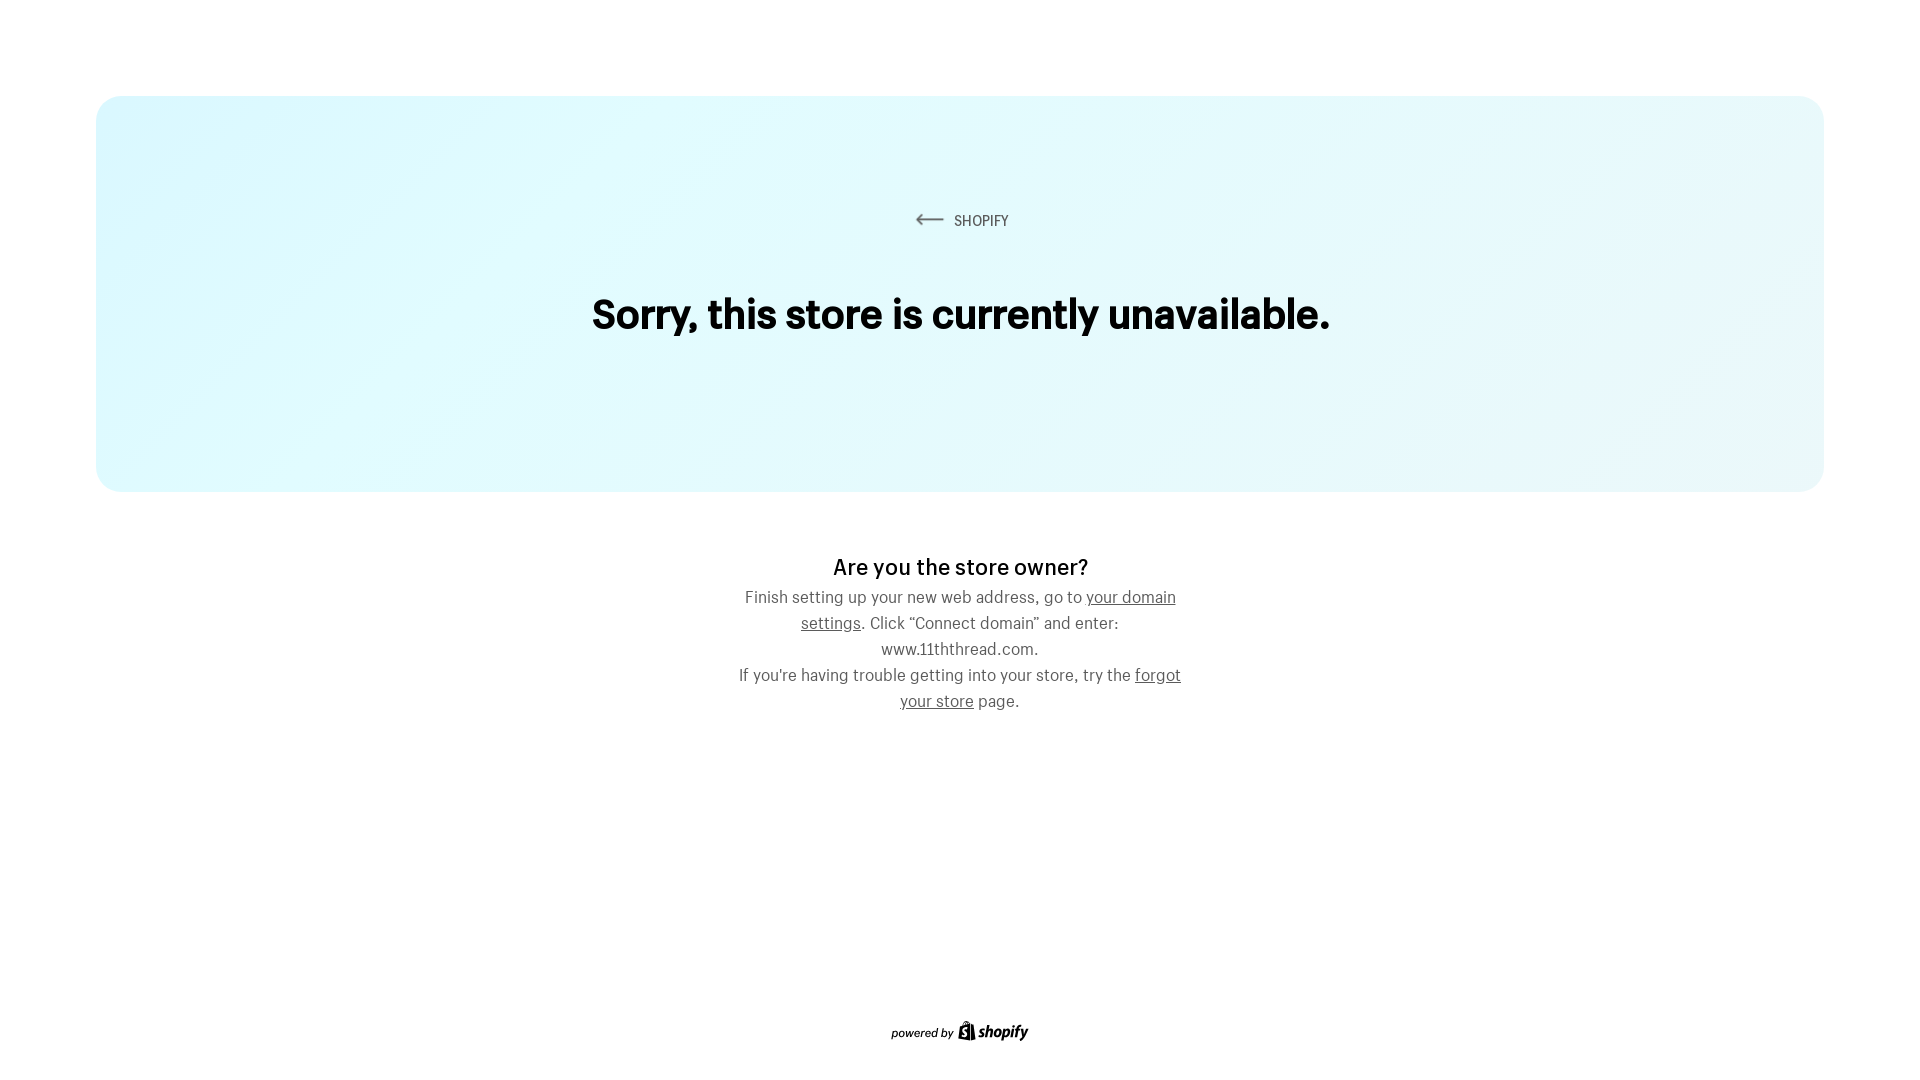  Describe the element at coordinates (988, 607) in the screenshot. I see `your domain settings` at that location.